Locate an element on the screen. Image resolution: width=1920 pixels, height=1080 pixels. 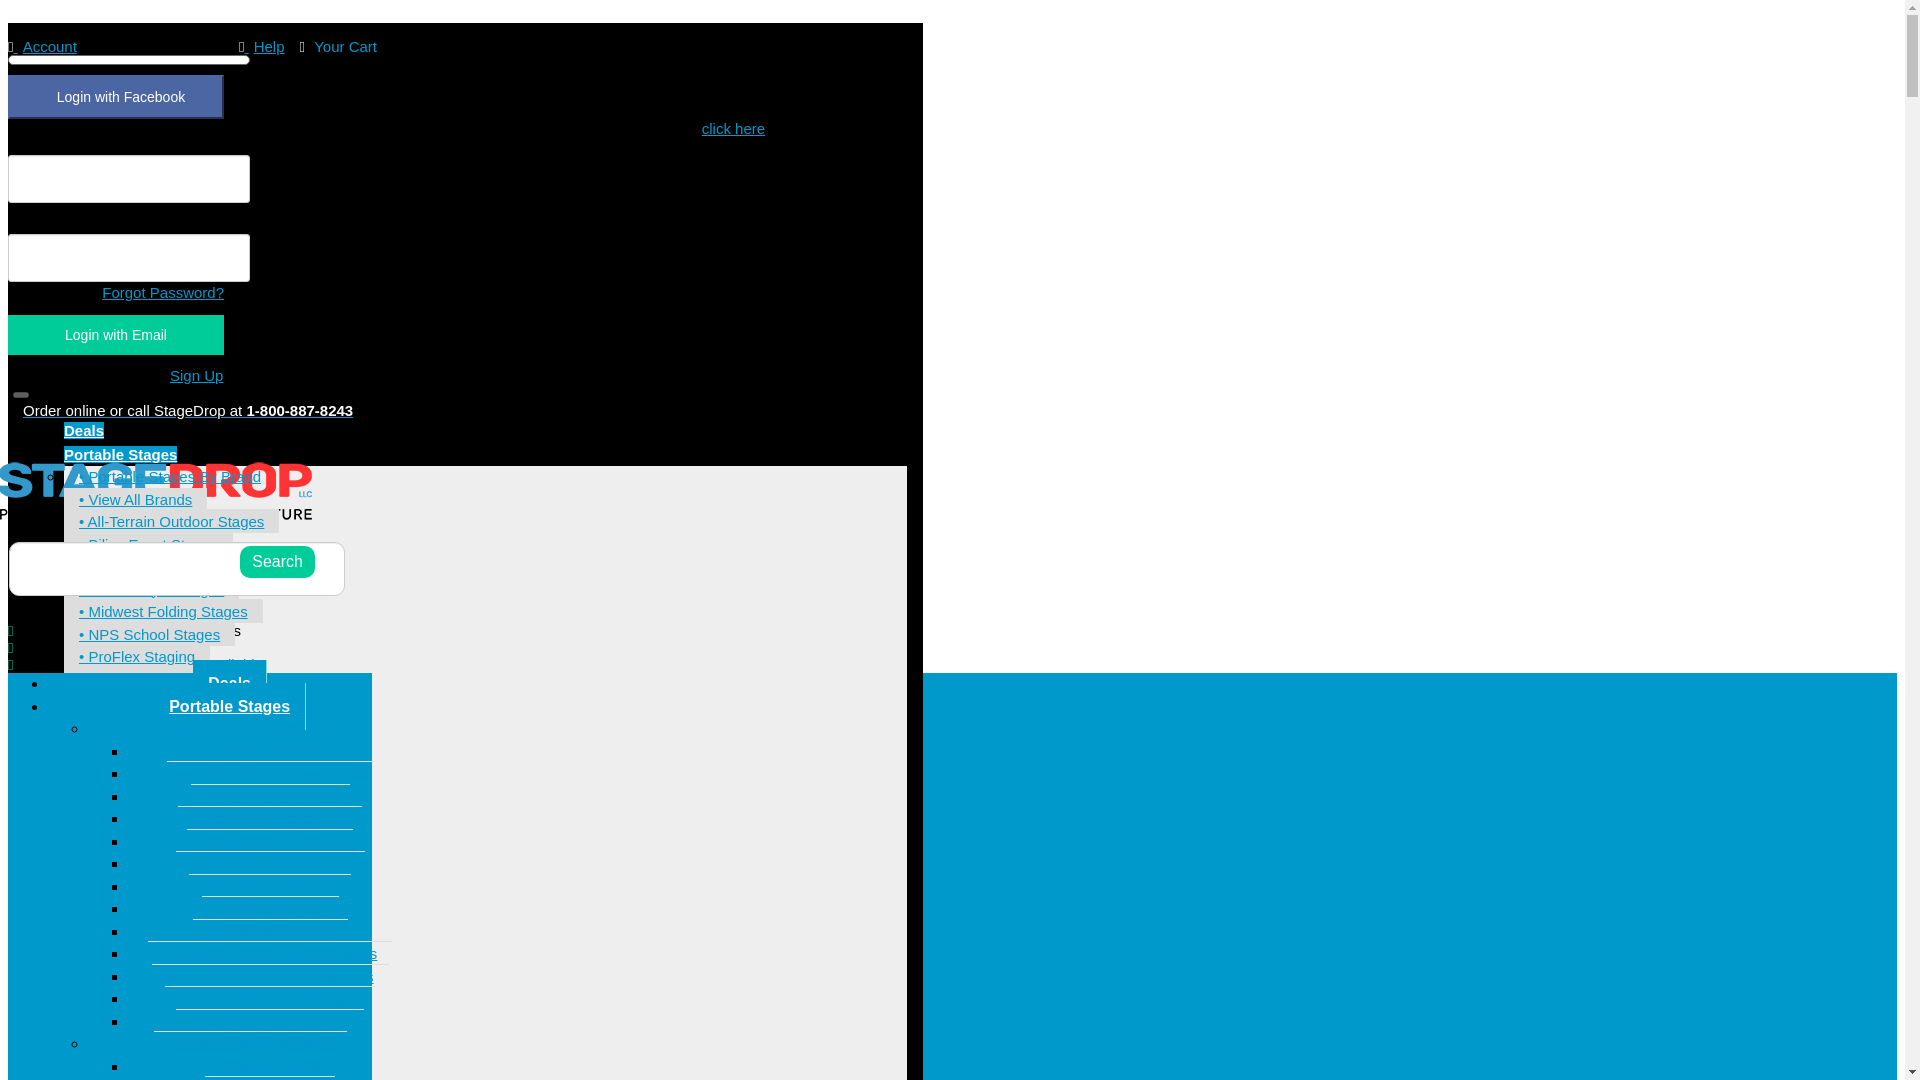
Your Cart is located at coordinates (338, 46).